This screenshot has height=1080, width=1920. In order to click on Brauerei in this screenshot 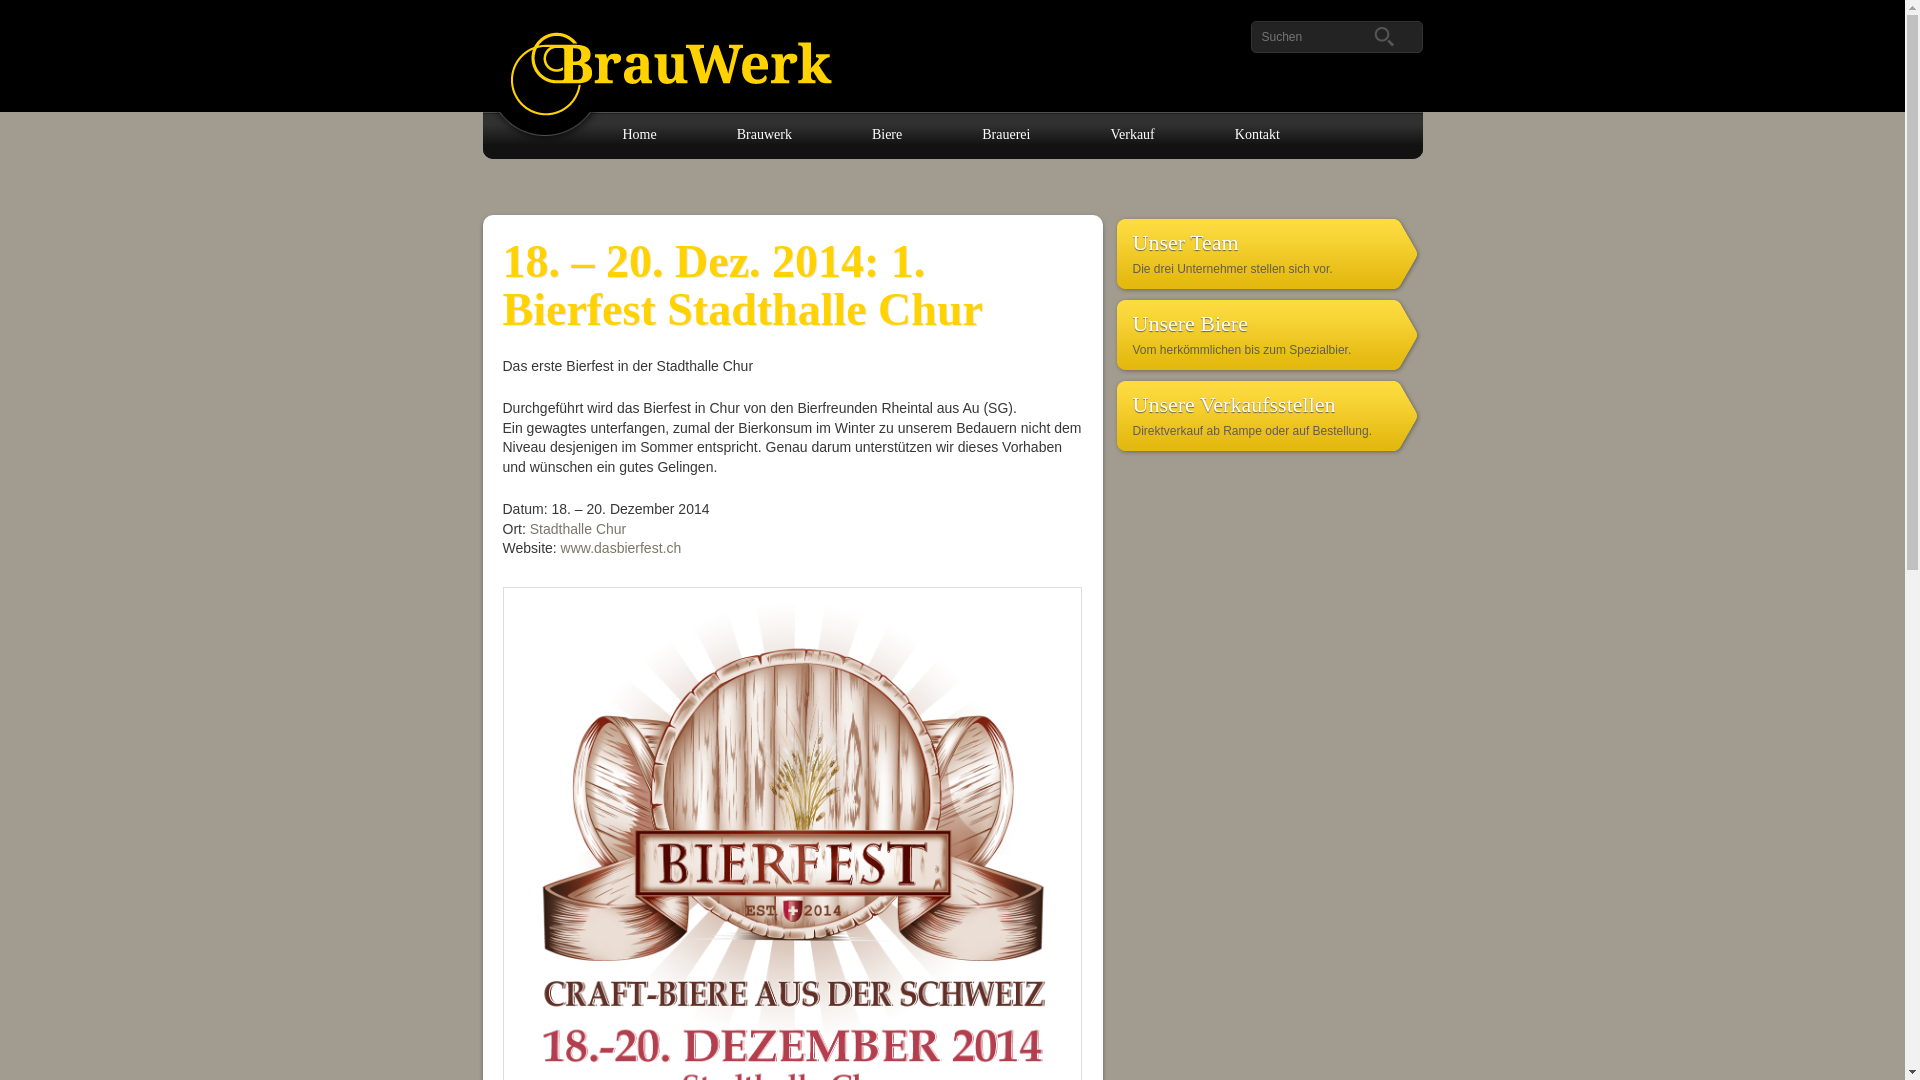, I will do `click(1041, 135)`.